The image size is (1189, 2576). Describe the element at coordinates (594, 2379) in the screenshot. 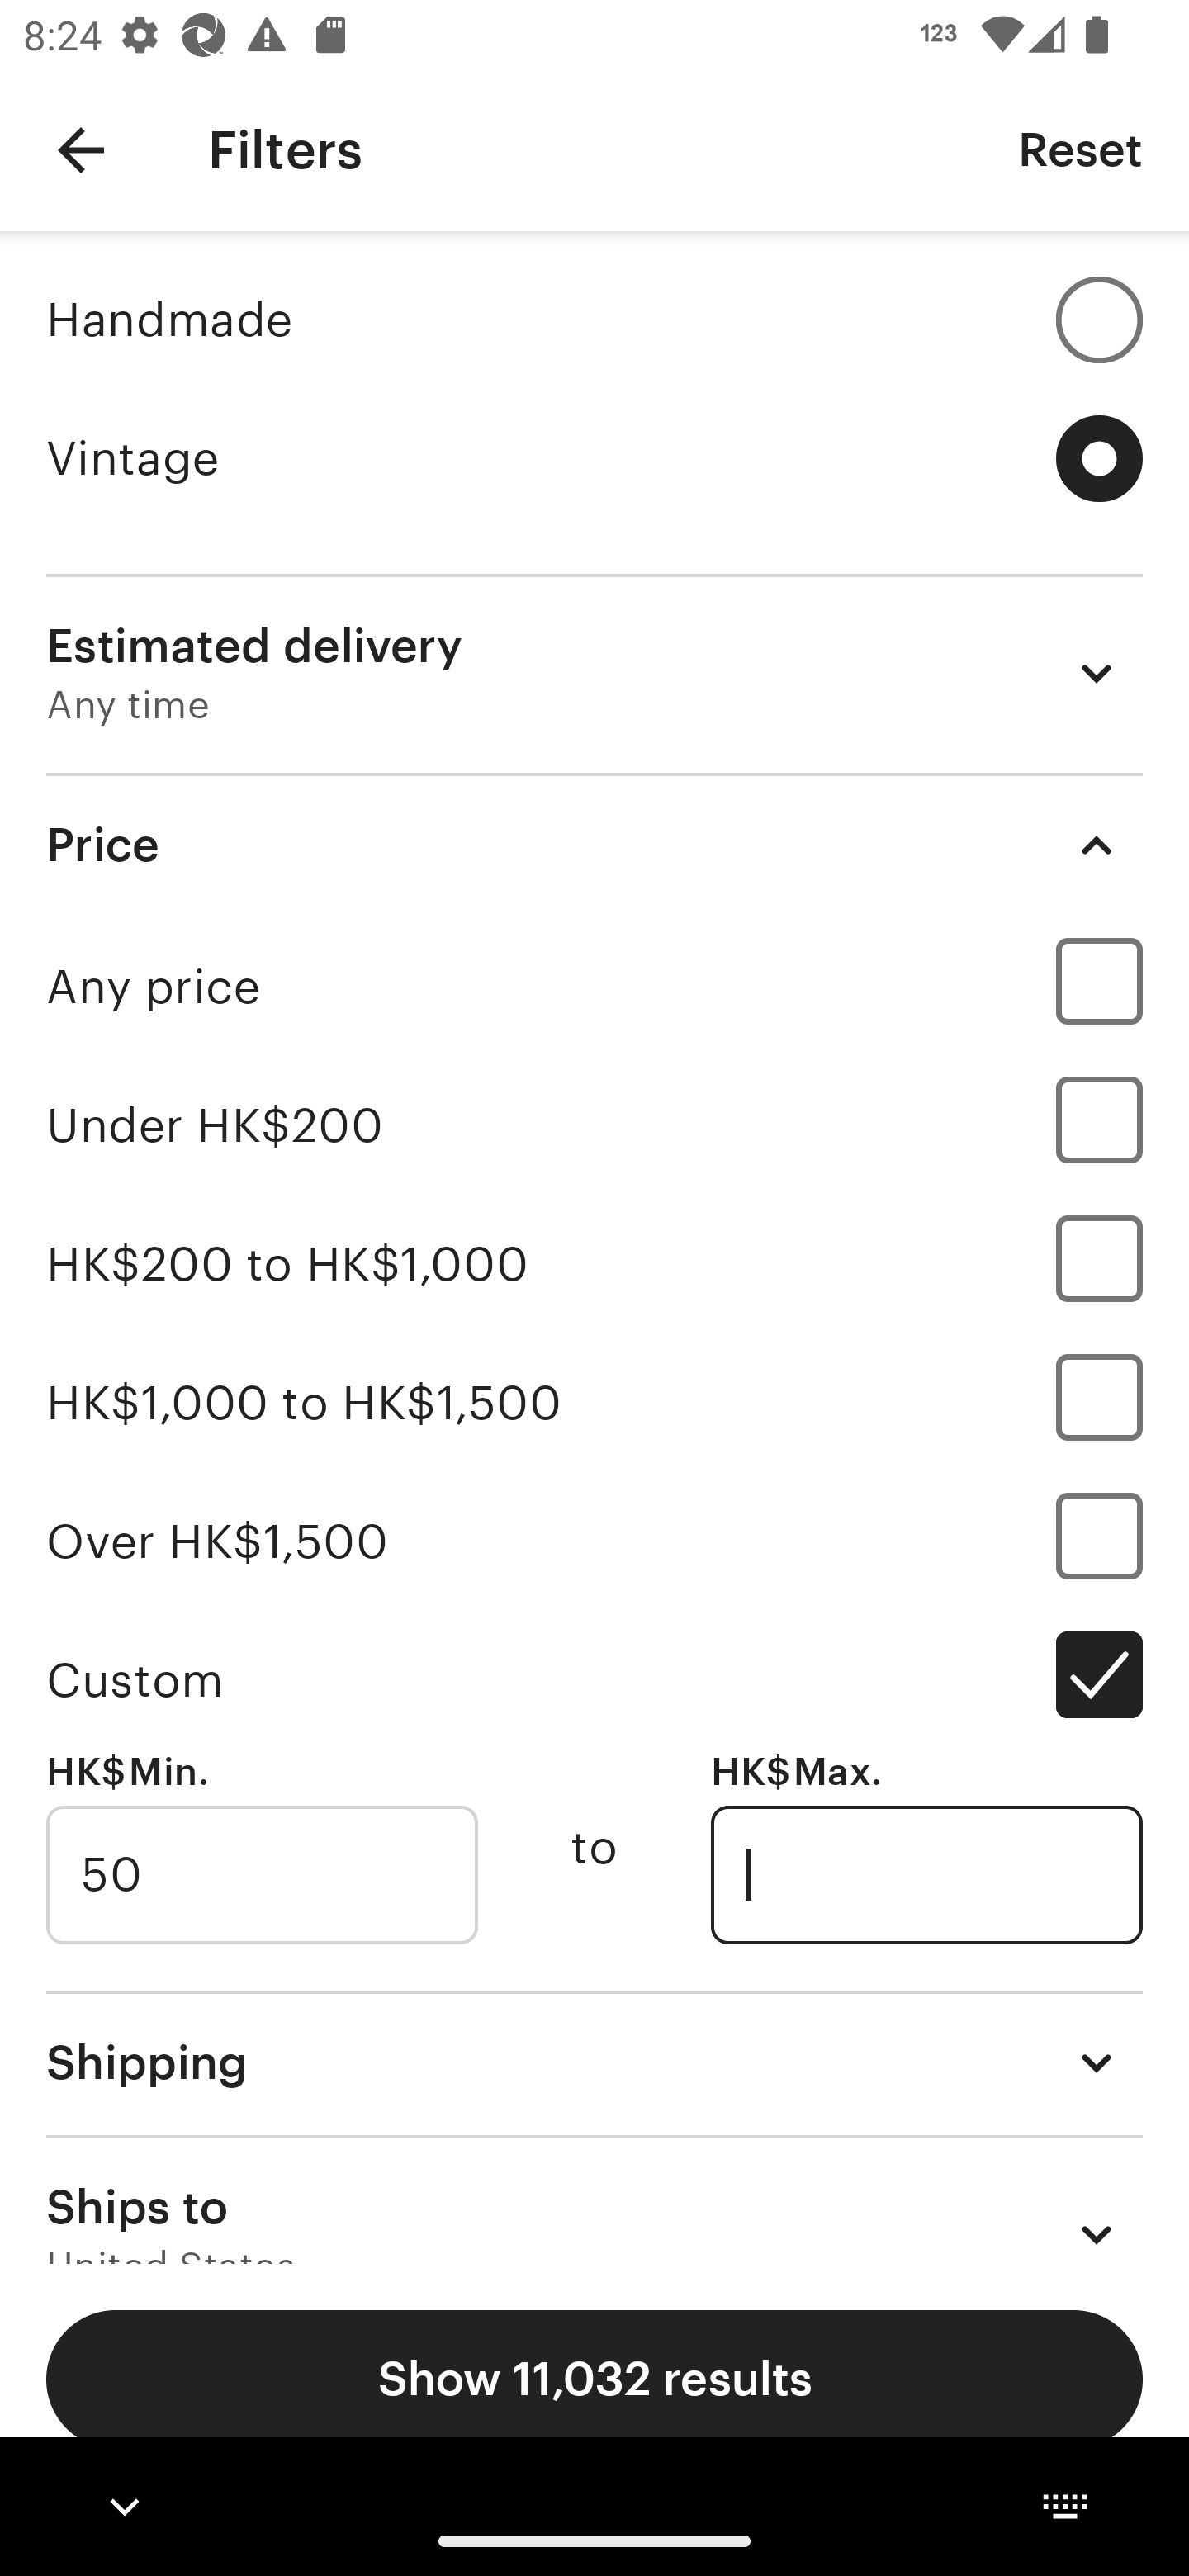

I see `Show 11,032 results` at that location.